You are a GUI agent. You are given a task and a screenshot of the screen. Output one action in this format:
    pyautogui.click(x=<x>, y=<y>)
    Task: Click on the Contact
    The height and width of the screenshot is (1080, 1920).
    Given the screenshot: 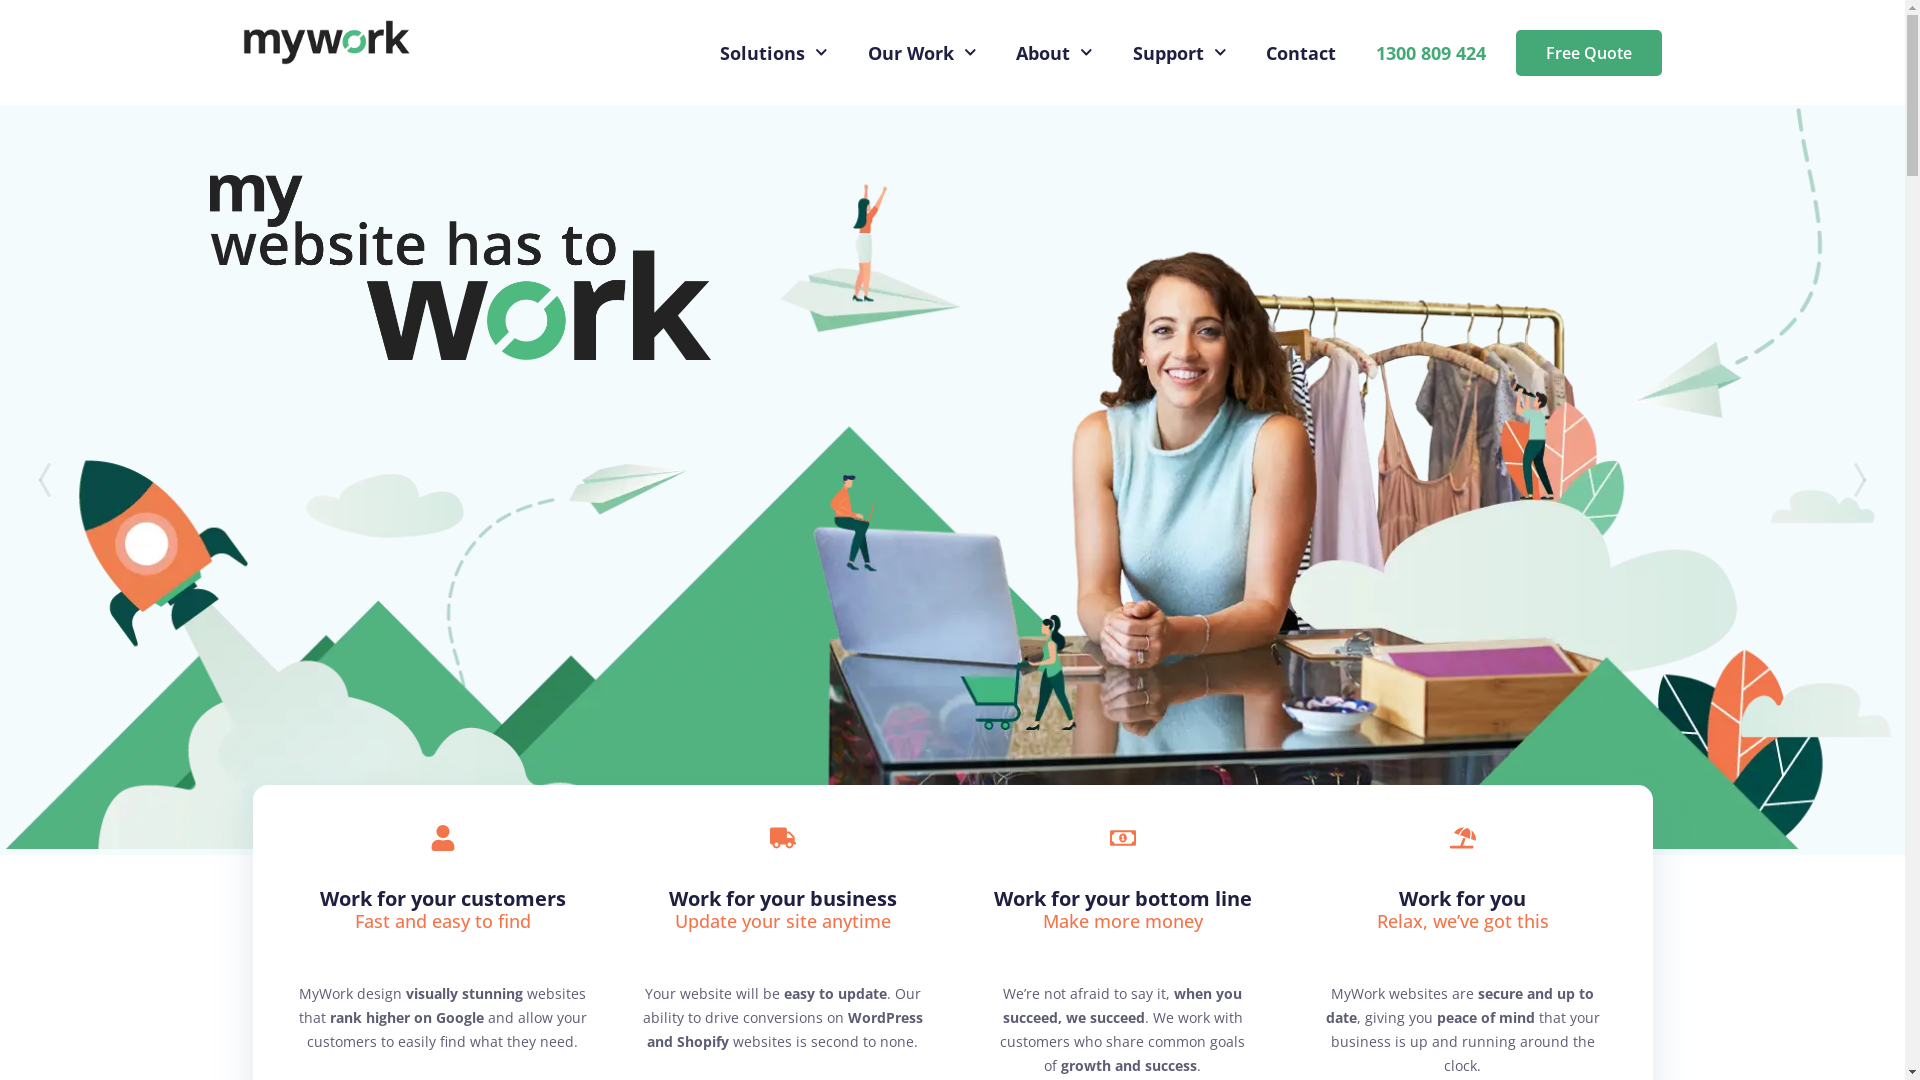 What is the action you would take?
    pyautogui.click(x=1301, y=53)
    